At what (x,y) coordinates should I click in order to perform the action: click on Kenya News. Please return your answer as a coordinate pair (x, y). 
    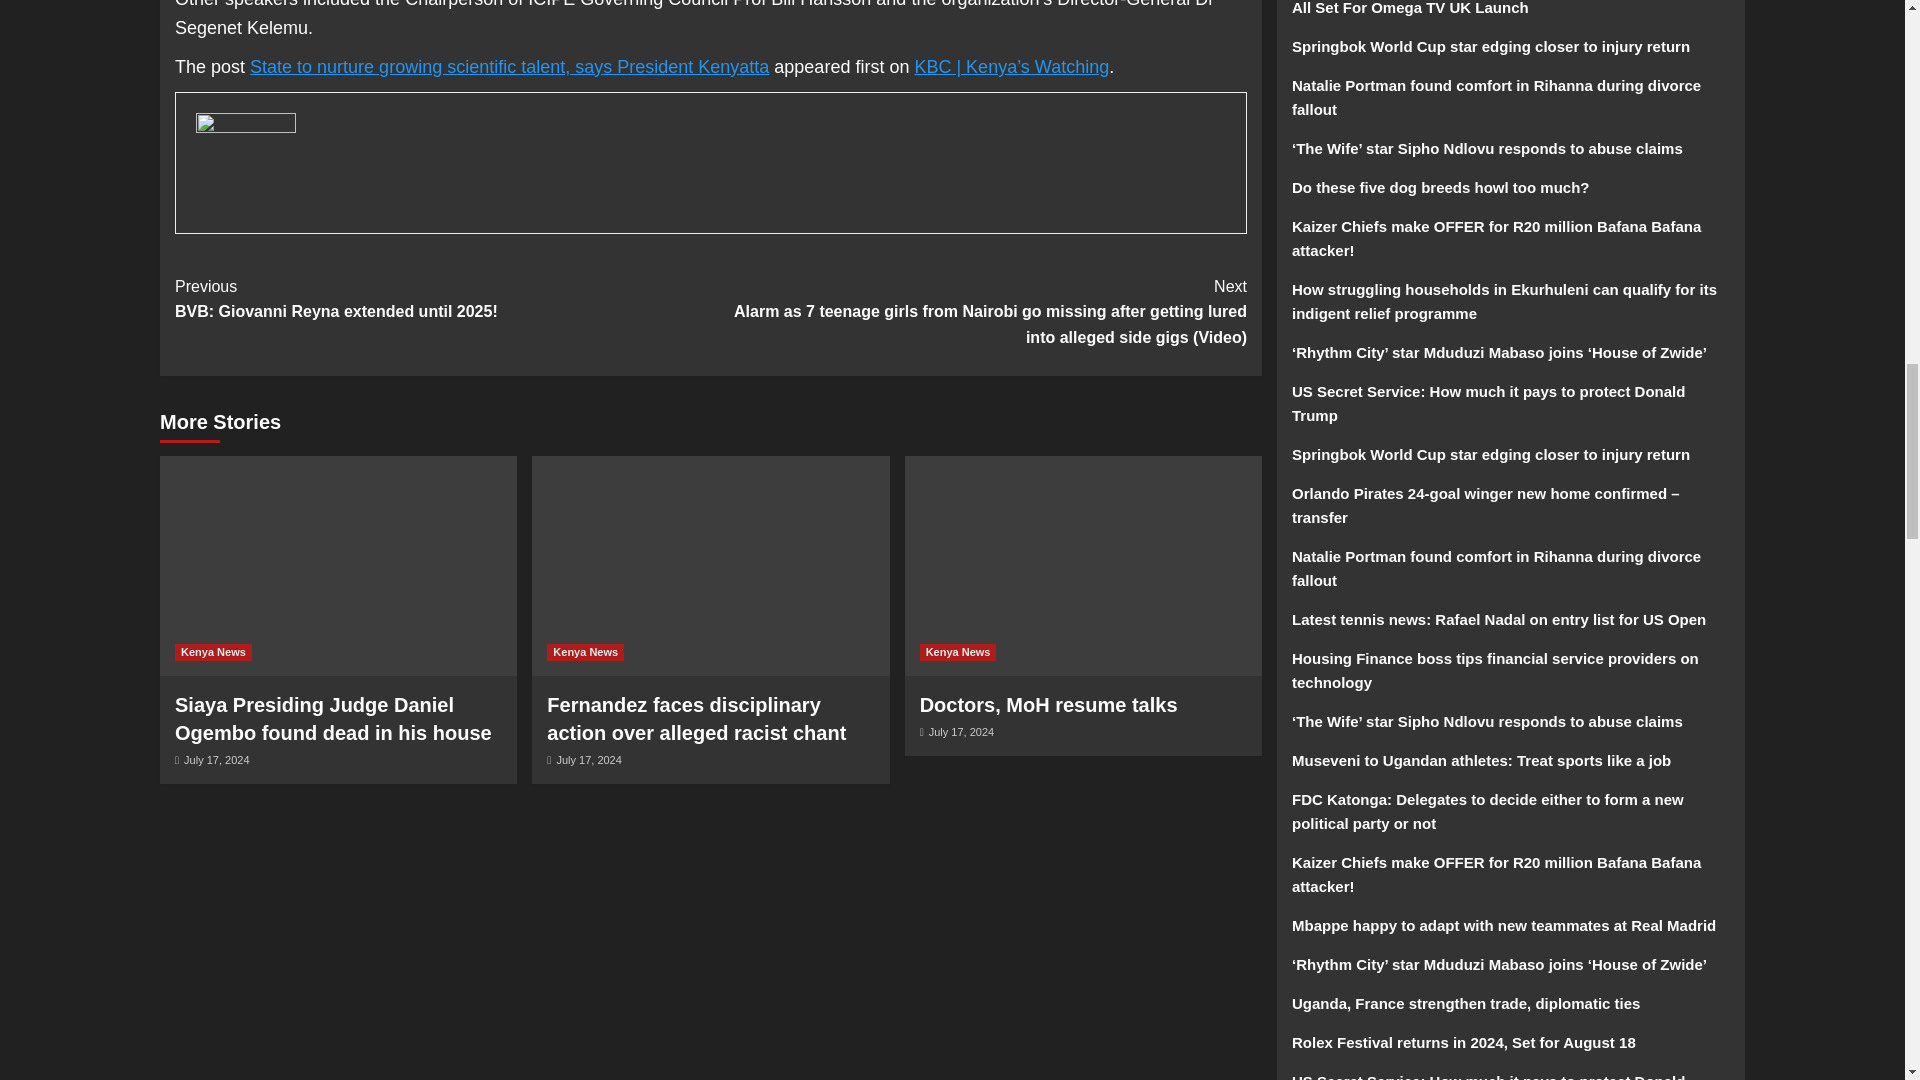
    Looking at the image, I should click on (958, 652).